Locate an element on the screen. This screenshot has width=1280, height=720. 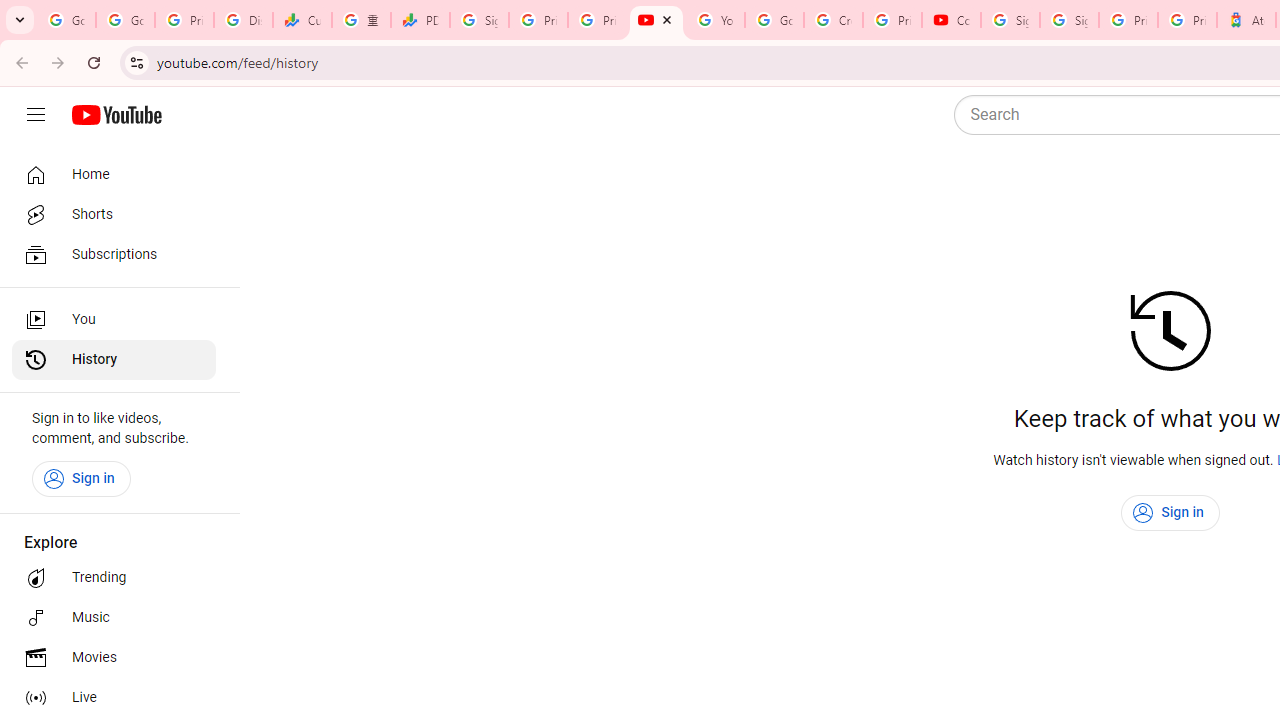
History is located at coordinates (114, 360).